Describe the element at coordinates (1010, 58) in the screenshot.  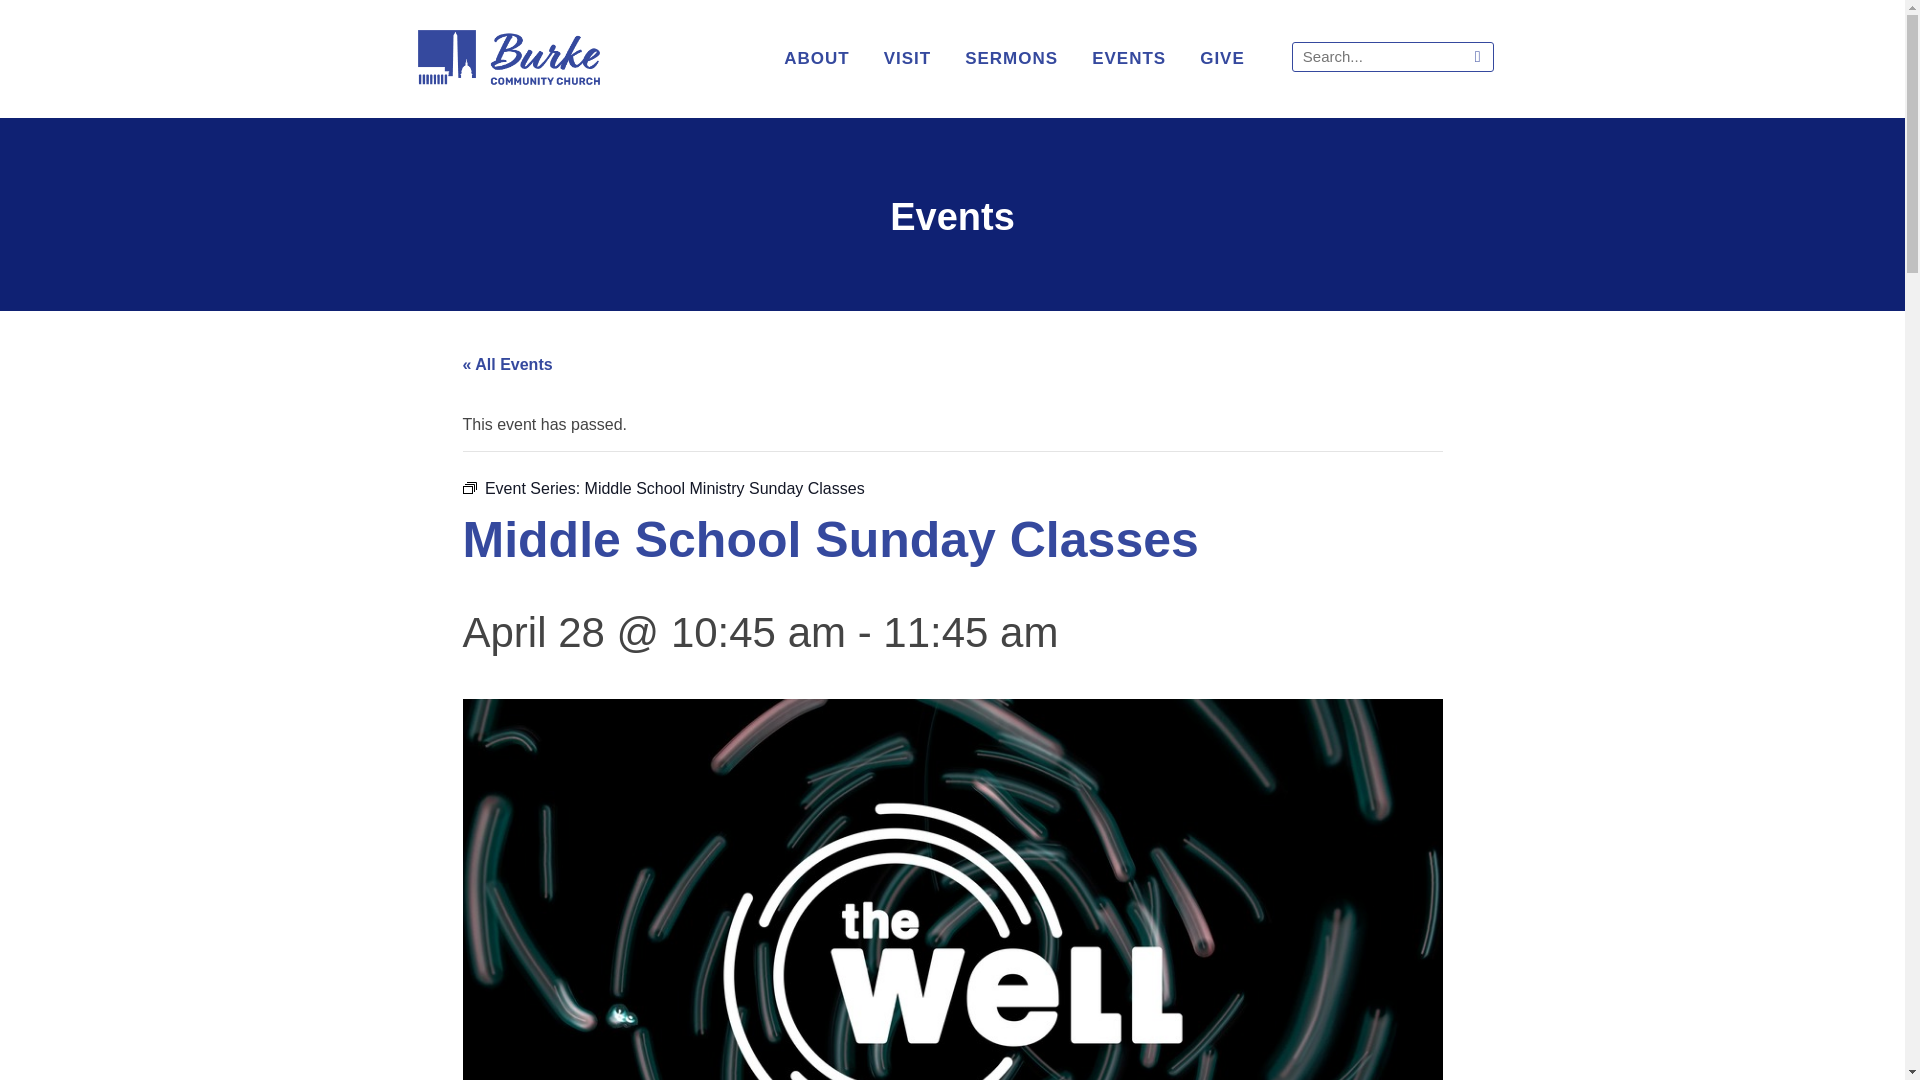
I see `SERMONS` at that location.